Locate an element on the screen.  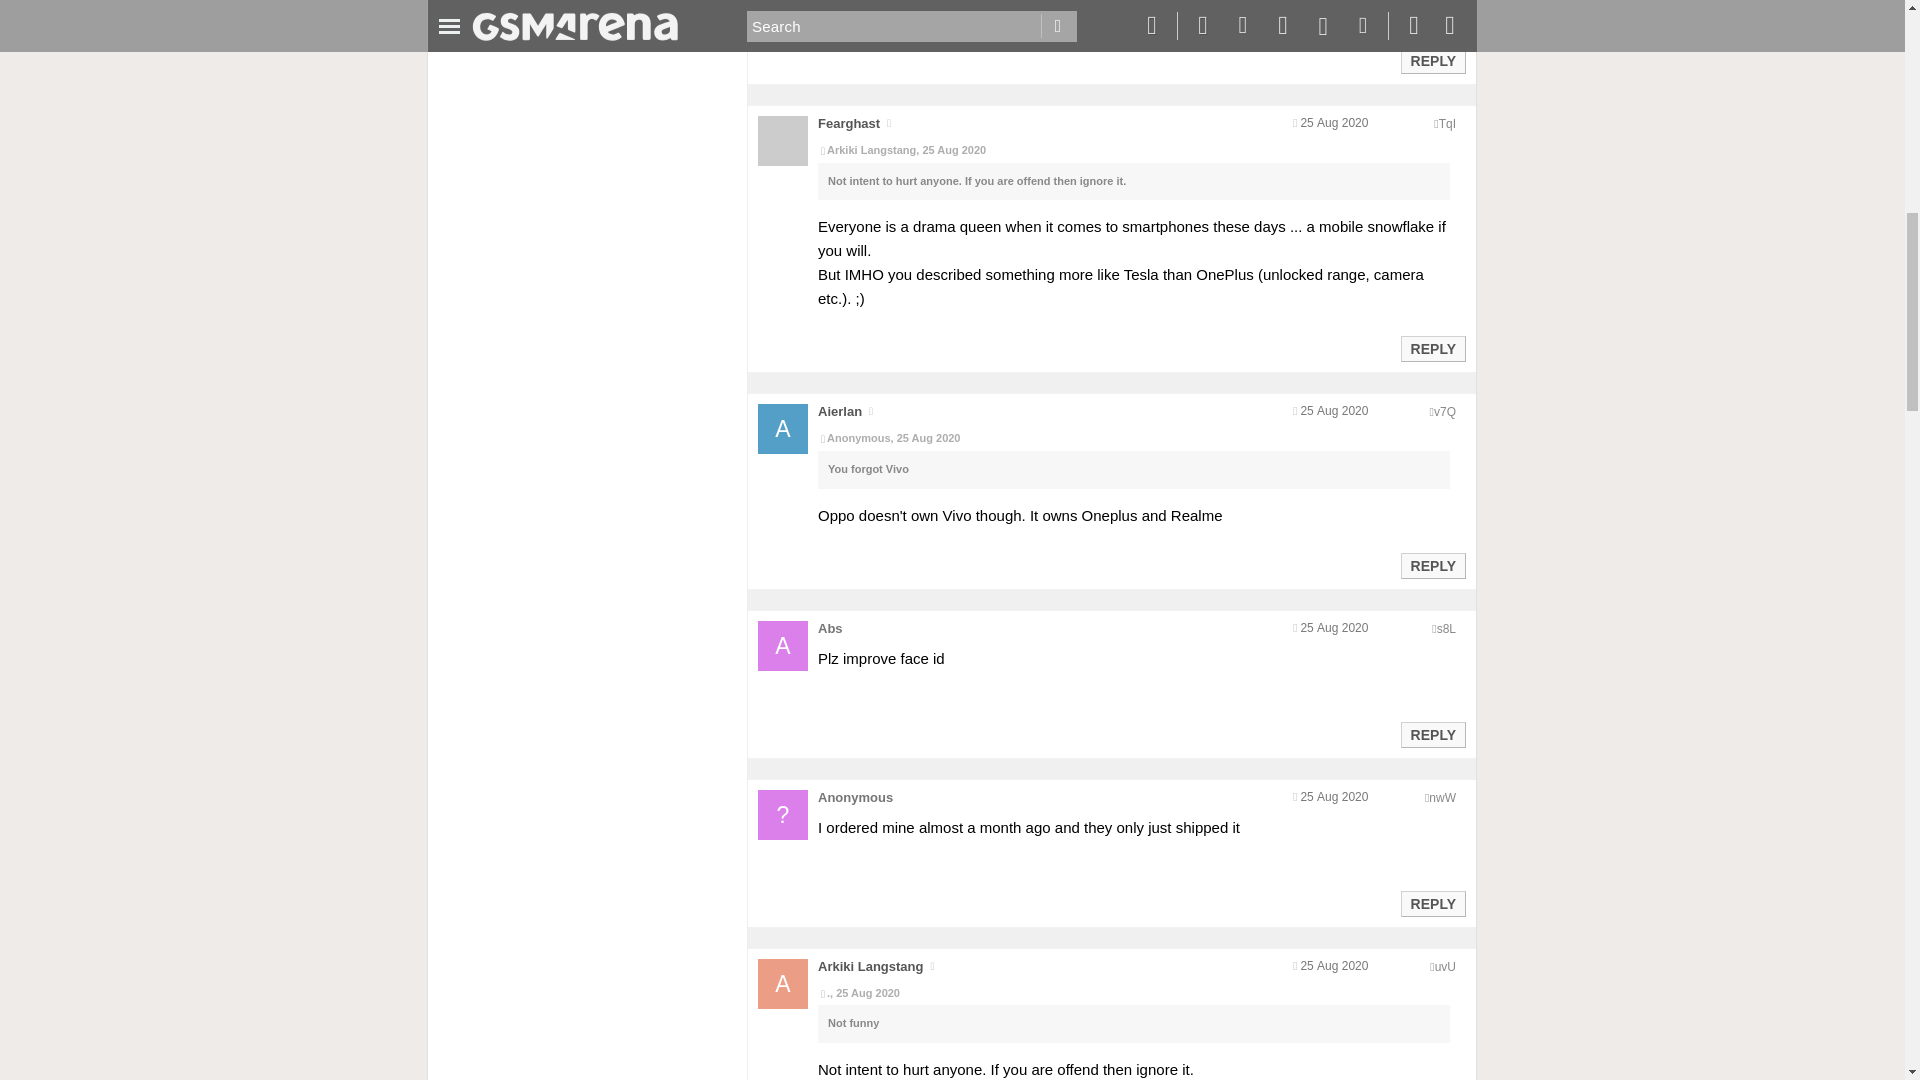
Encoded anonymized location is located at coordinates (1446, 629).